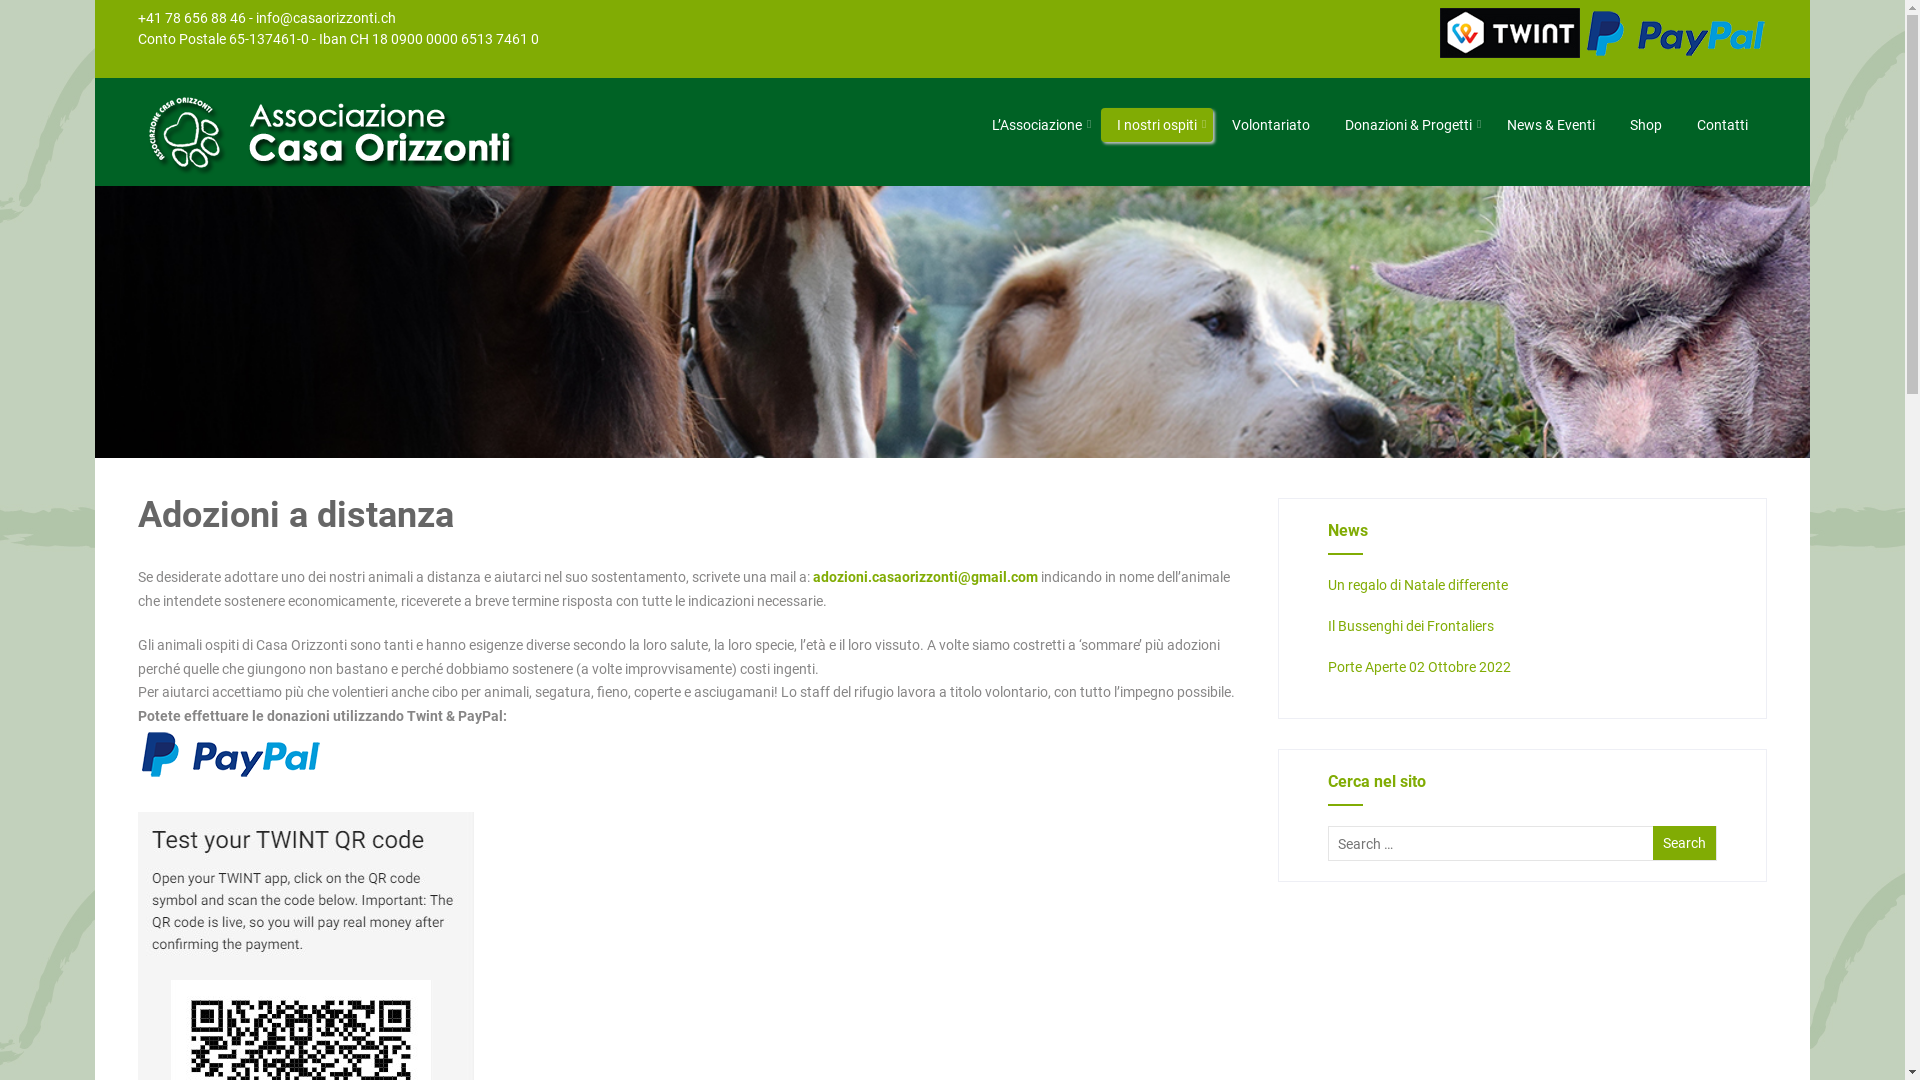 The height and width of the screenshot is (1080, 1920). I want to click on - info@casaorizzonti.ch, so click(322, 18).